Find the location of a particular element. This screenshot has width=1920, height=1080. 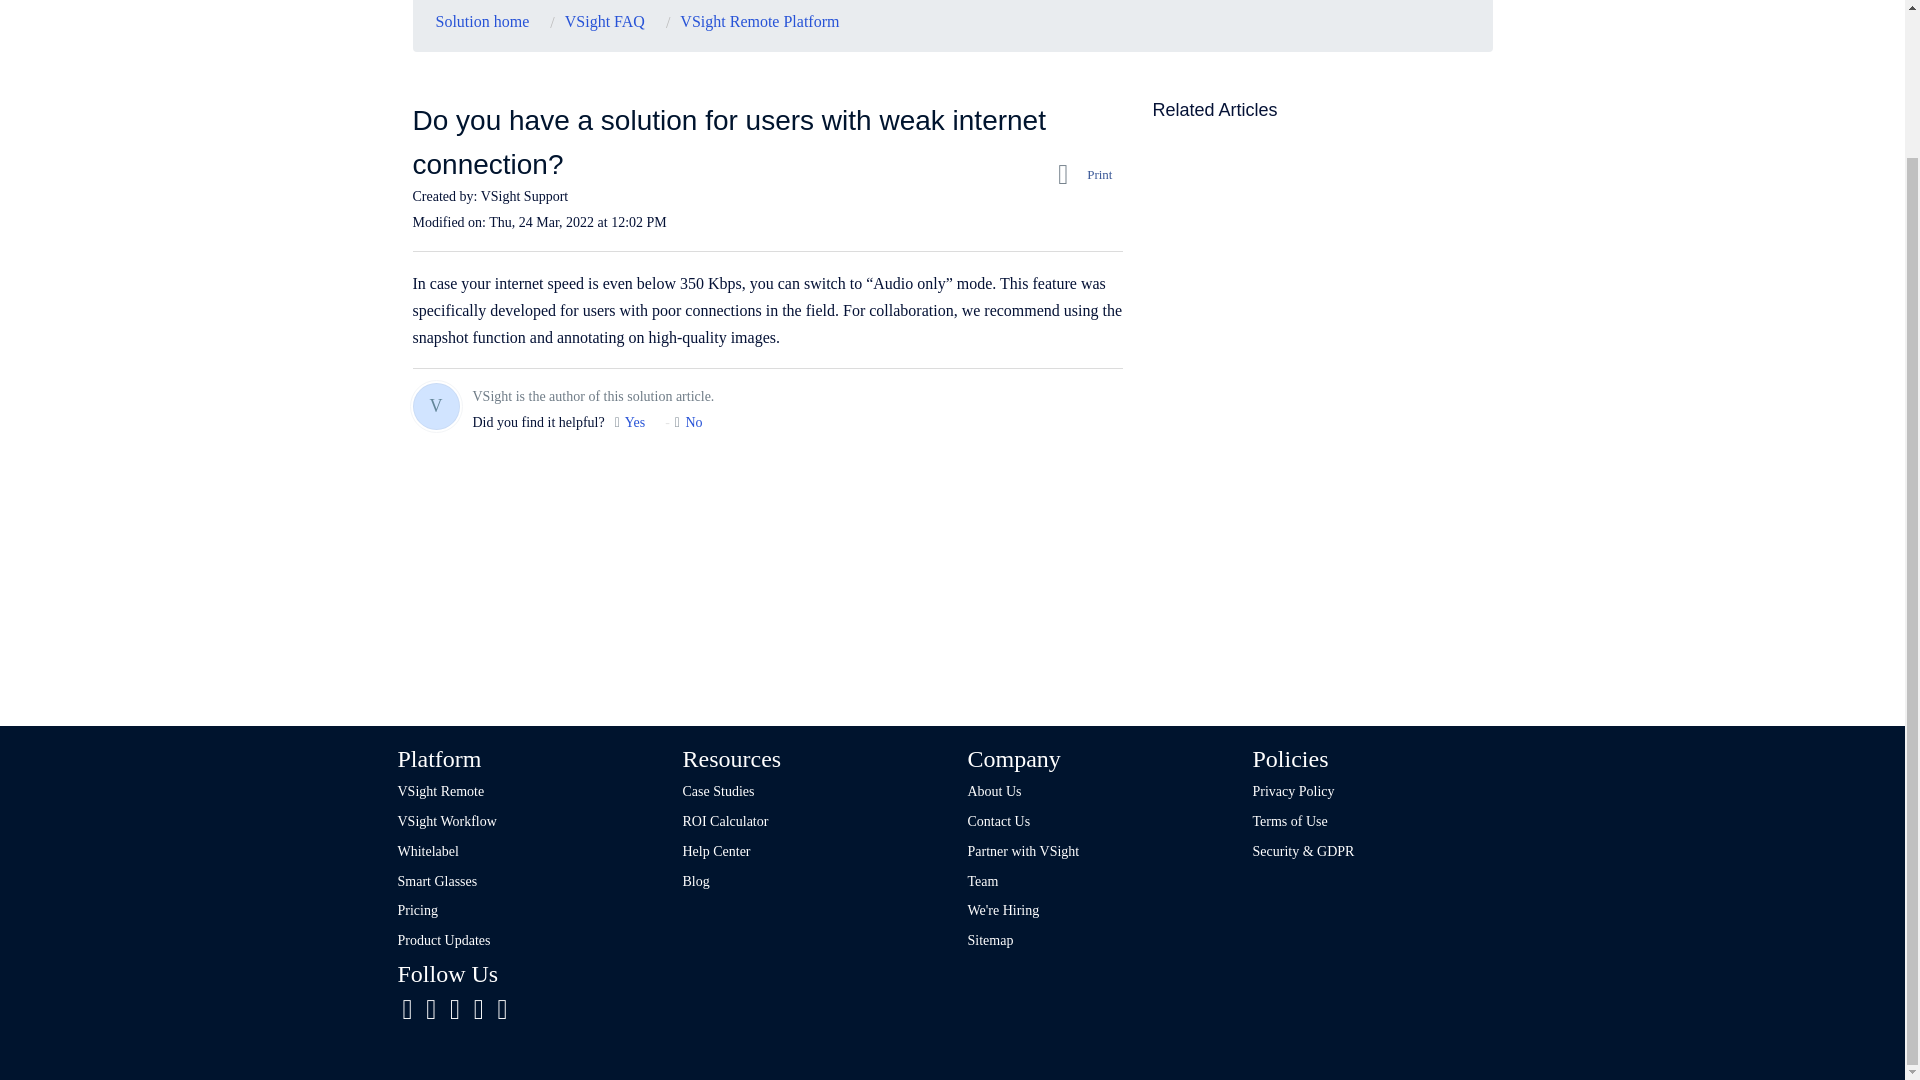

We're Hiring is located at coordinates (1004, 910).